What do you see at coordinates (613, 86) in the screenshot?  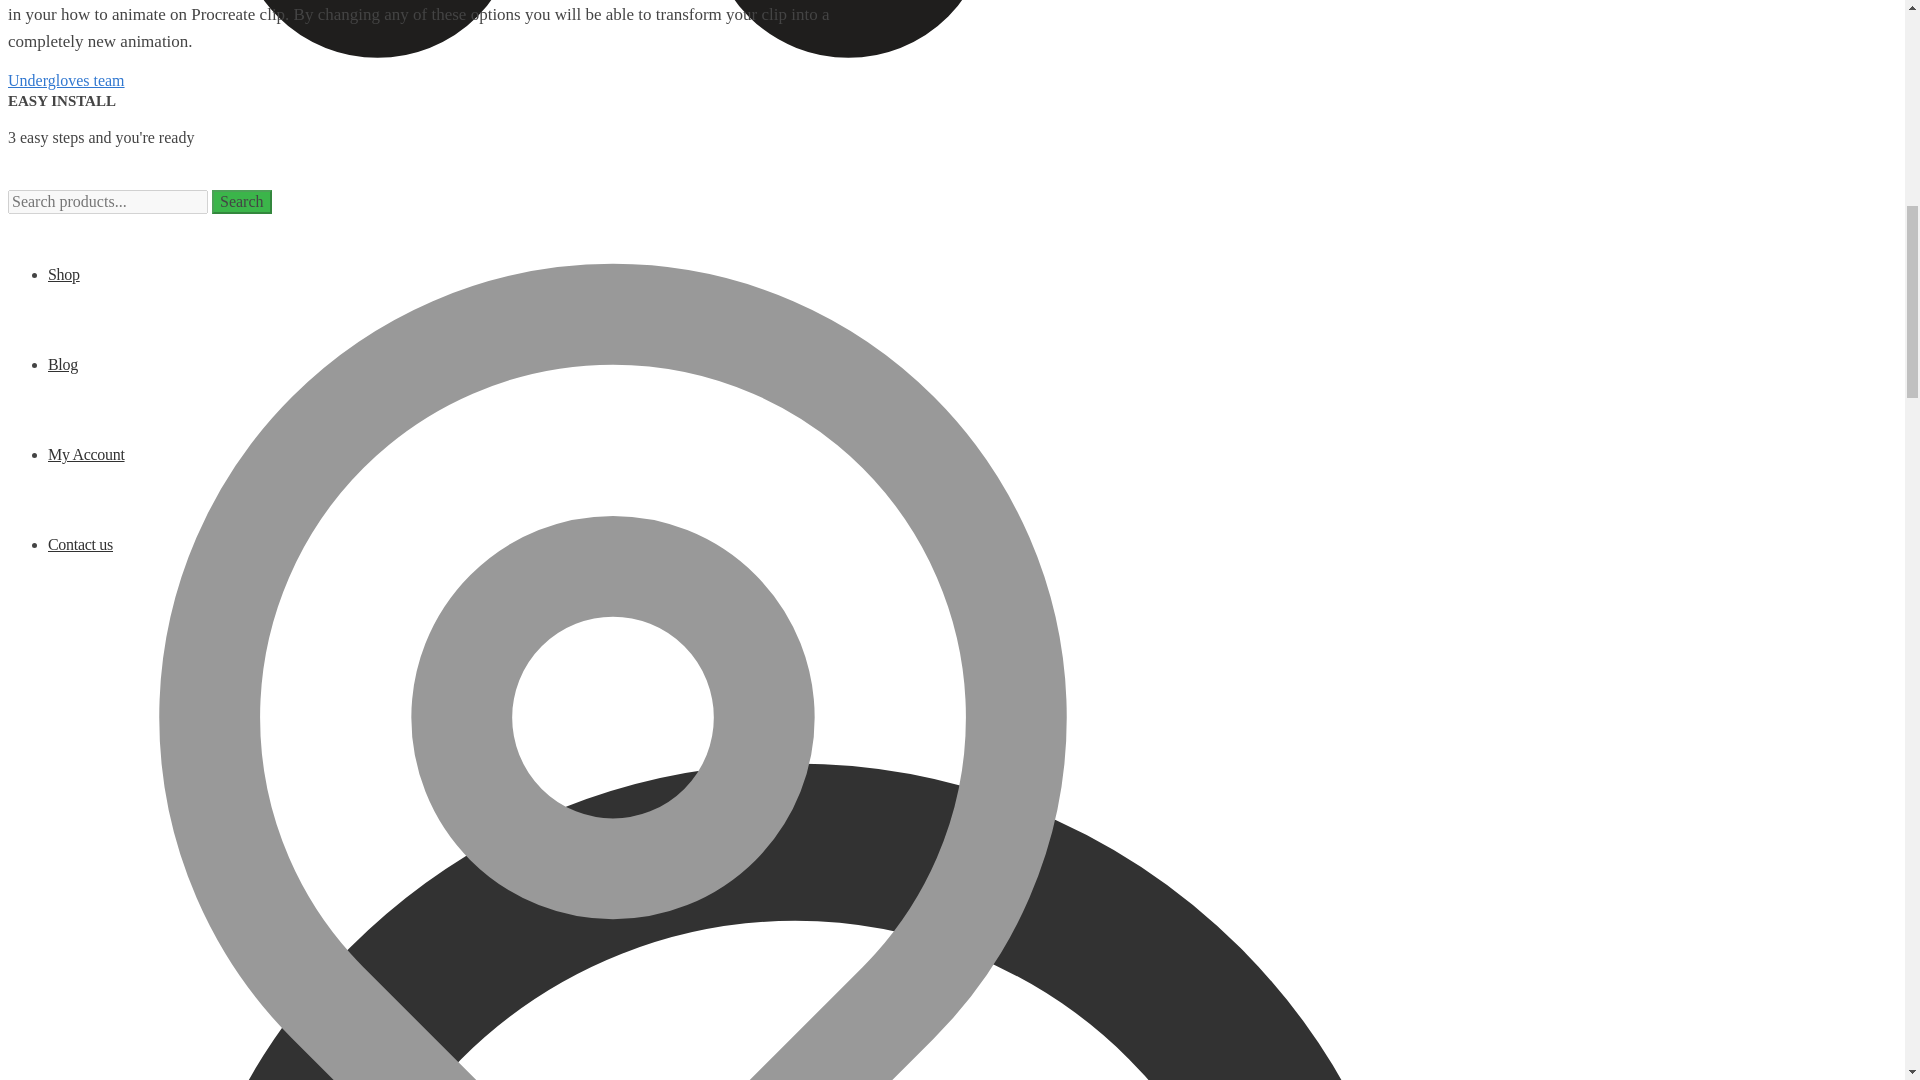 I see `View your shopping cart` at bounding box center [613, 86].